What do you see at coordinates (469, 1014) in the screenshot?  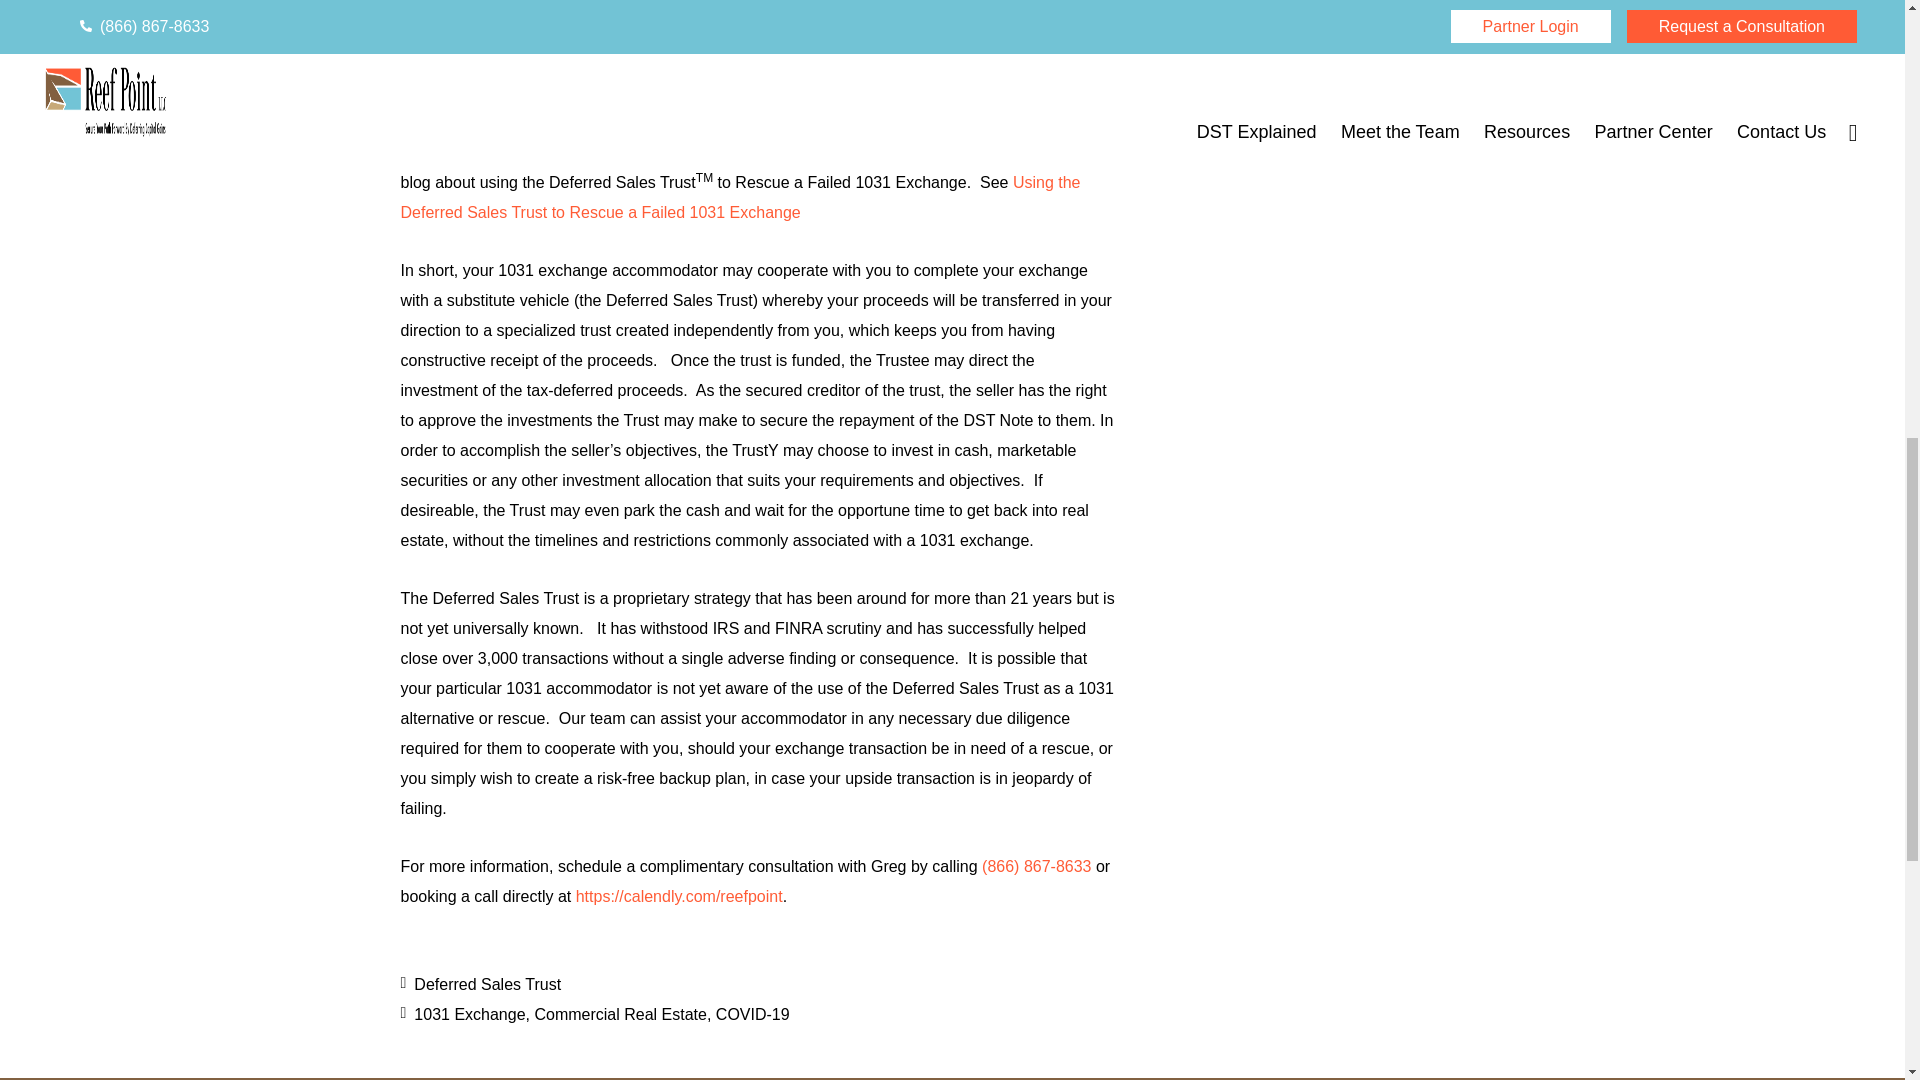 I see `1031 Exchange` at bounding box center [469, 1014].